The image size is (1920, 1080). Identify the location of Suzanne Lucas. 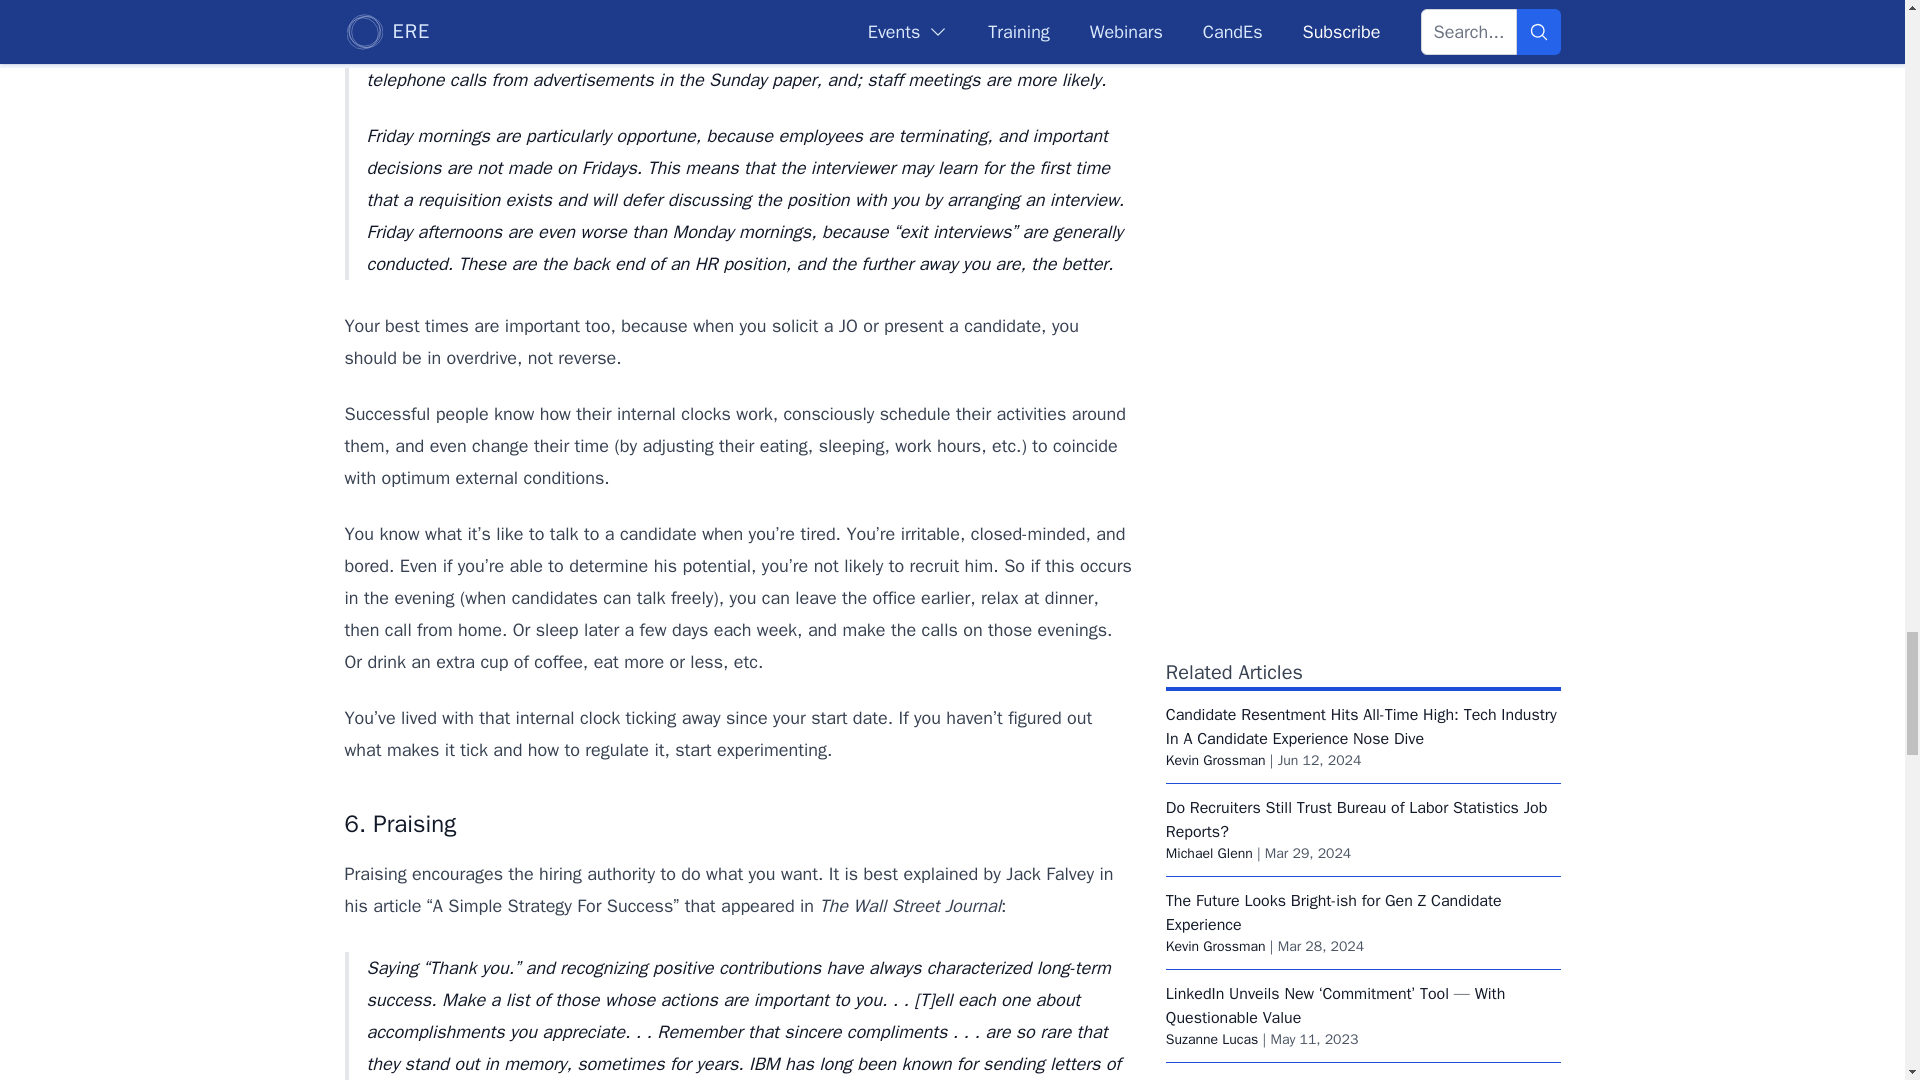
(1212, 1039).